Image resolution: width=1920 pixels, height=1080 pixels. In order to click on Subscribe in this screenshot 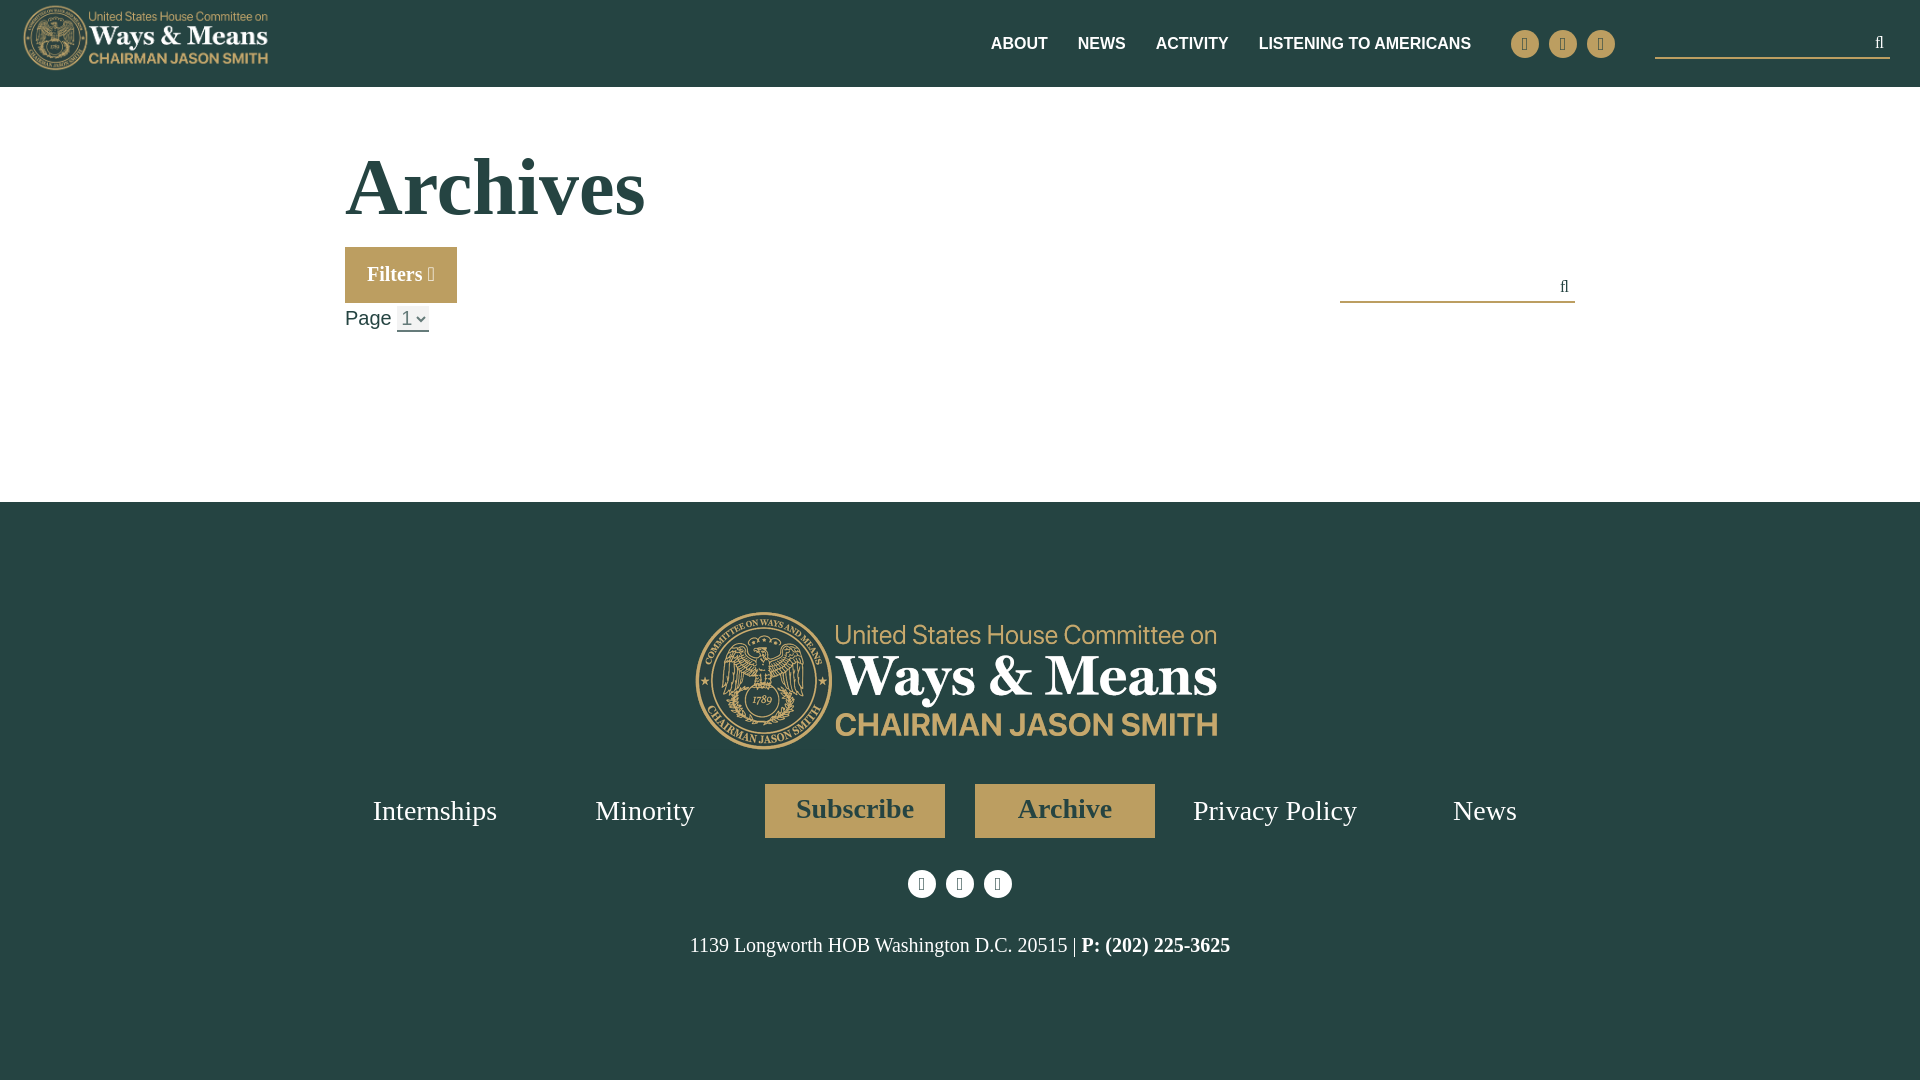, I will do `click(854, 811)`.